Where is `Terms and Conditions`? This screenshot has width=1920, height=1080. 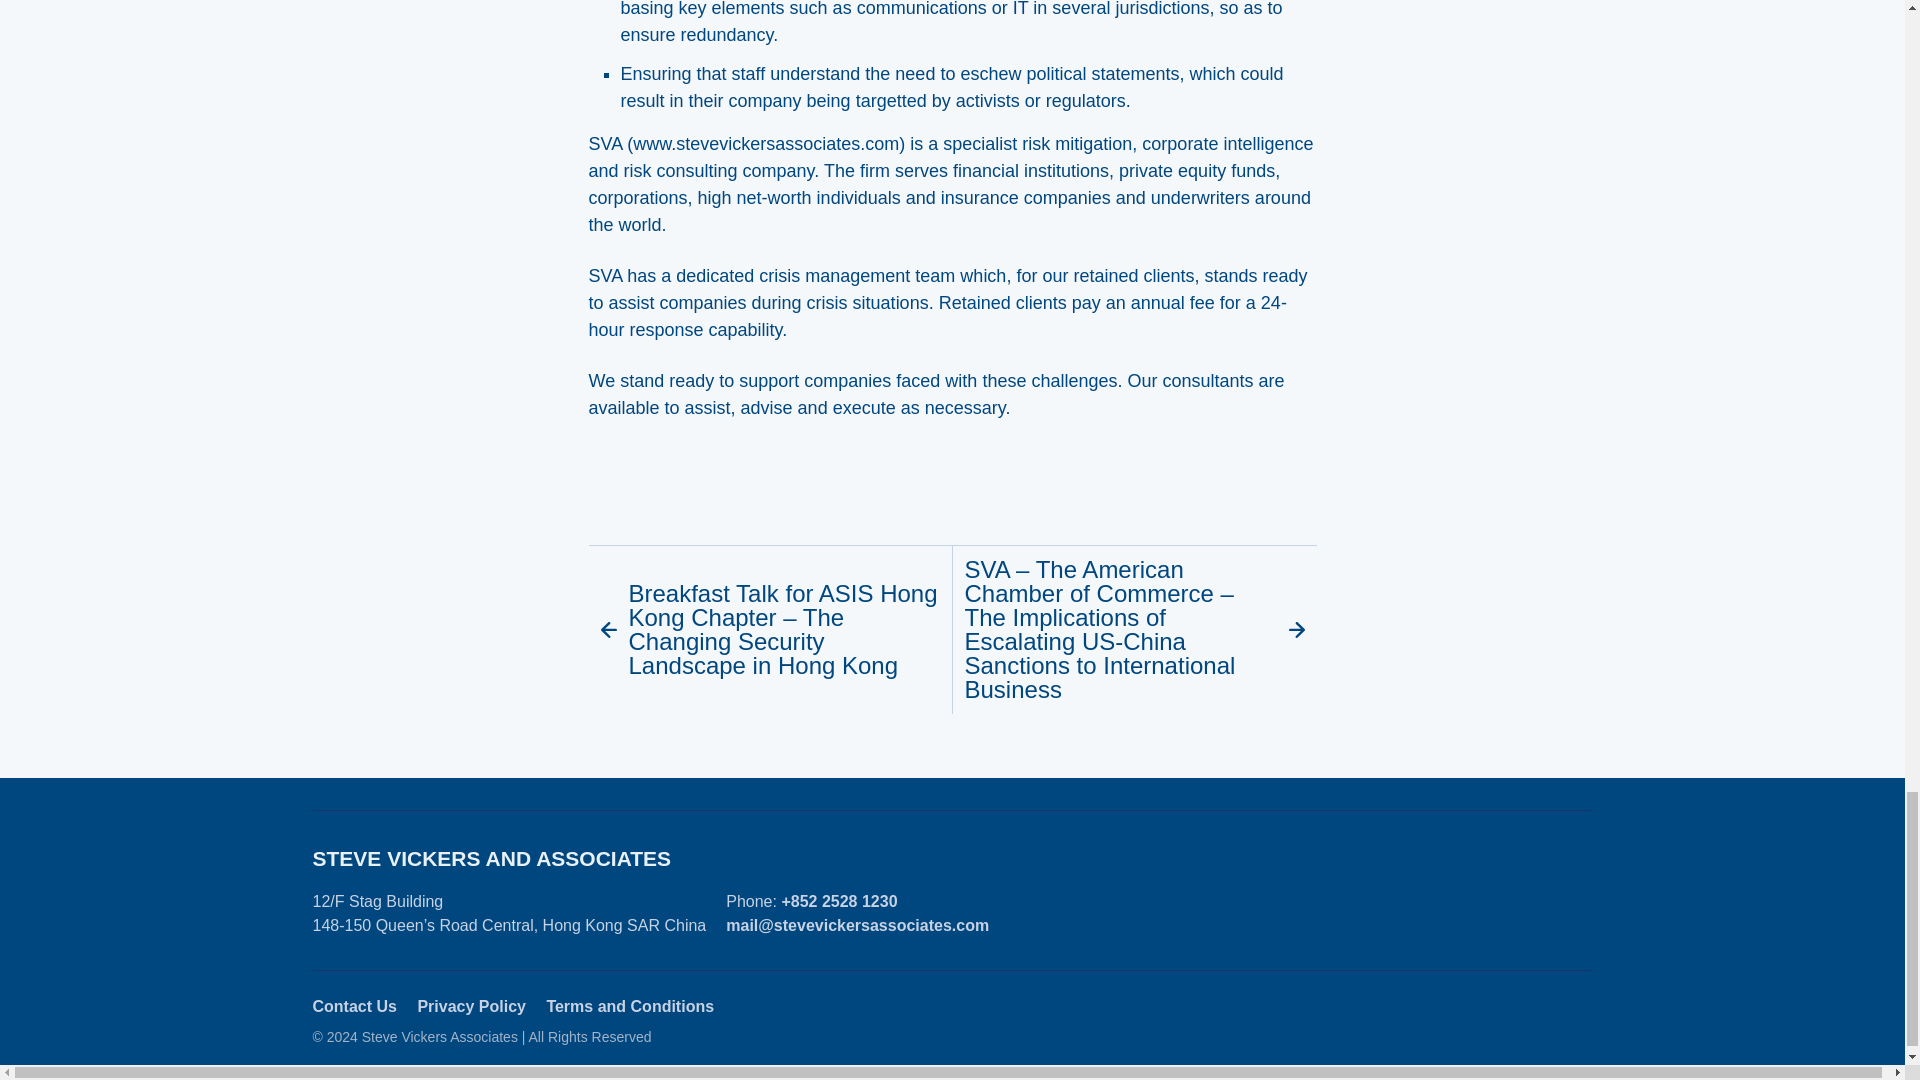 Terms and Conditions is located at coordinates (630, 1006).